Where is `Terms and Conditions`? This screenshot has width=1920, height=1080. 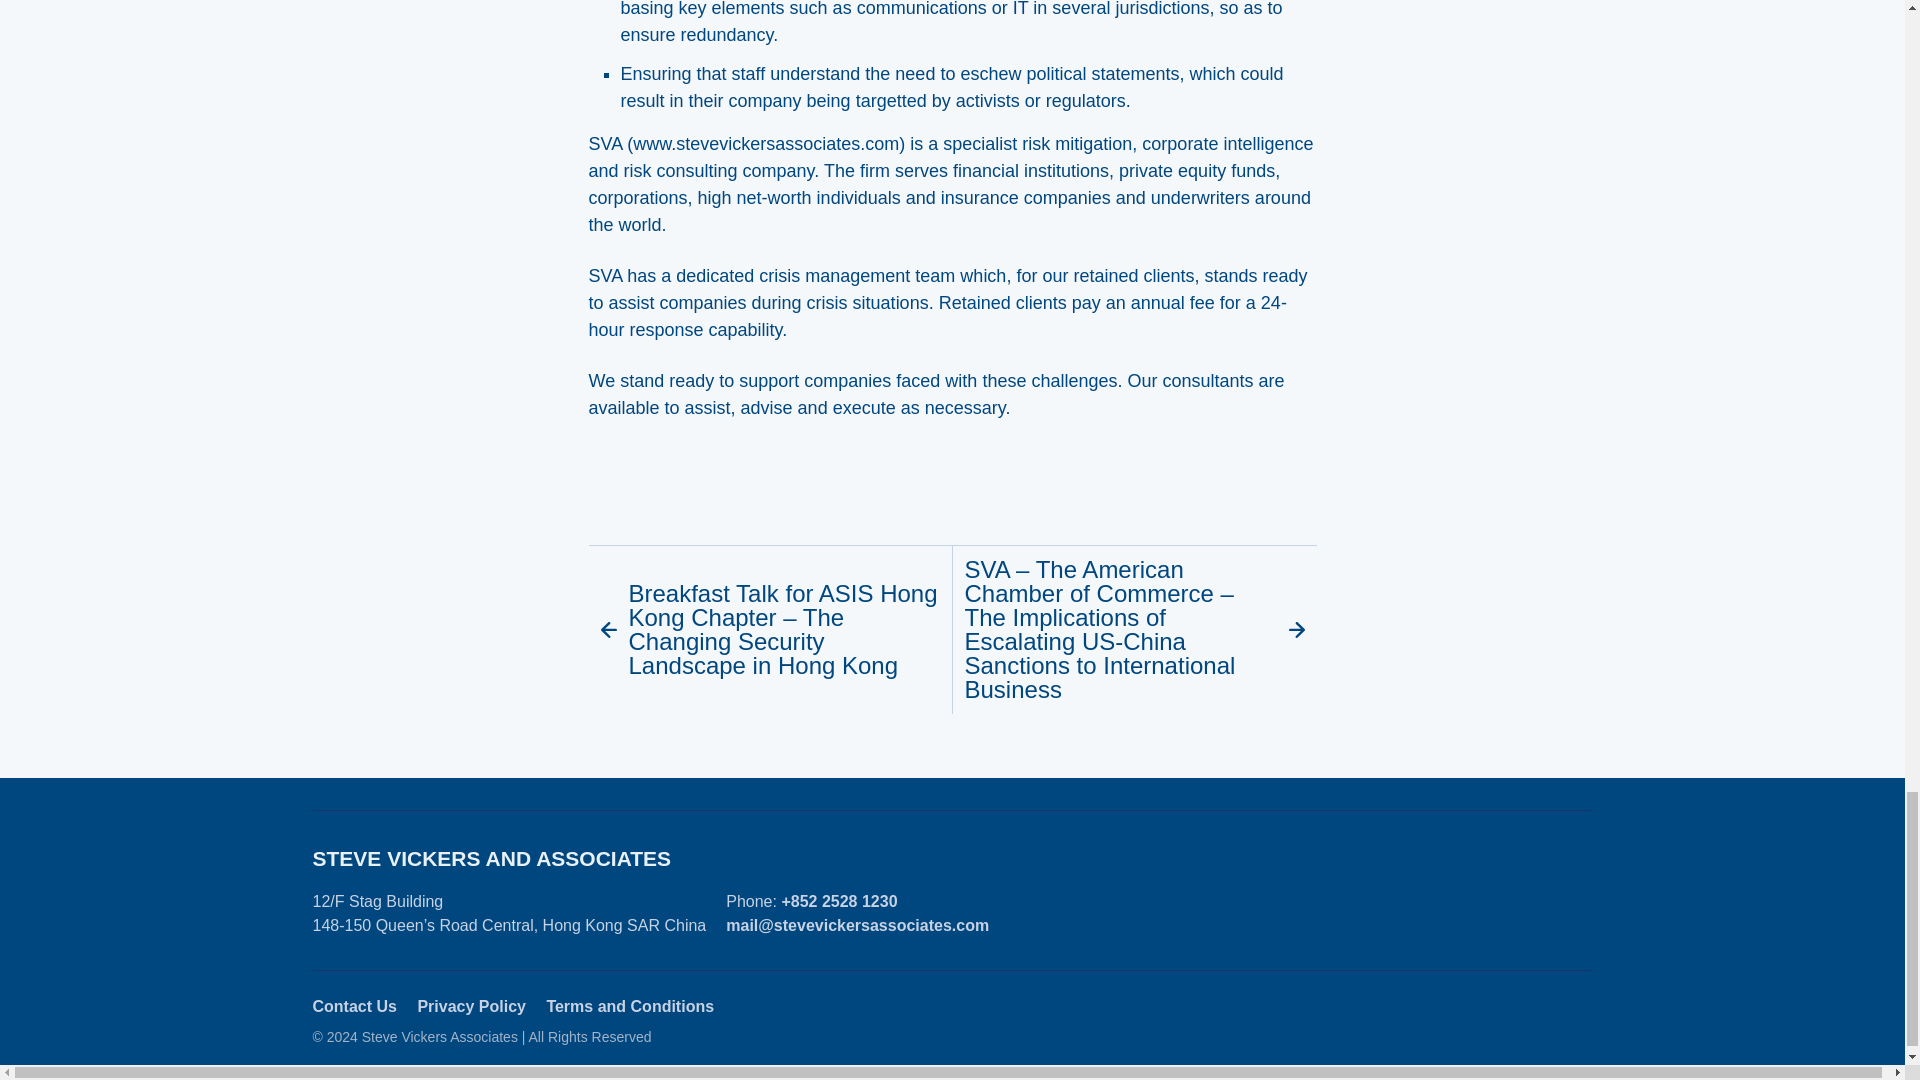 Terms and Conditions is located at coordinates (630, 1006).